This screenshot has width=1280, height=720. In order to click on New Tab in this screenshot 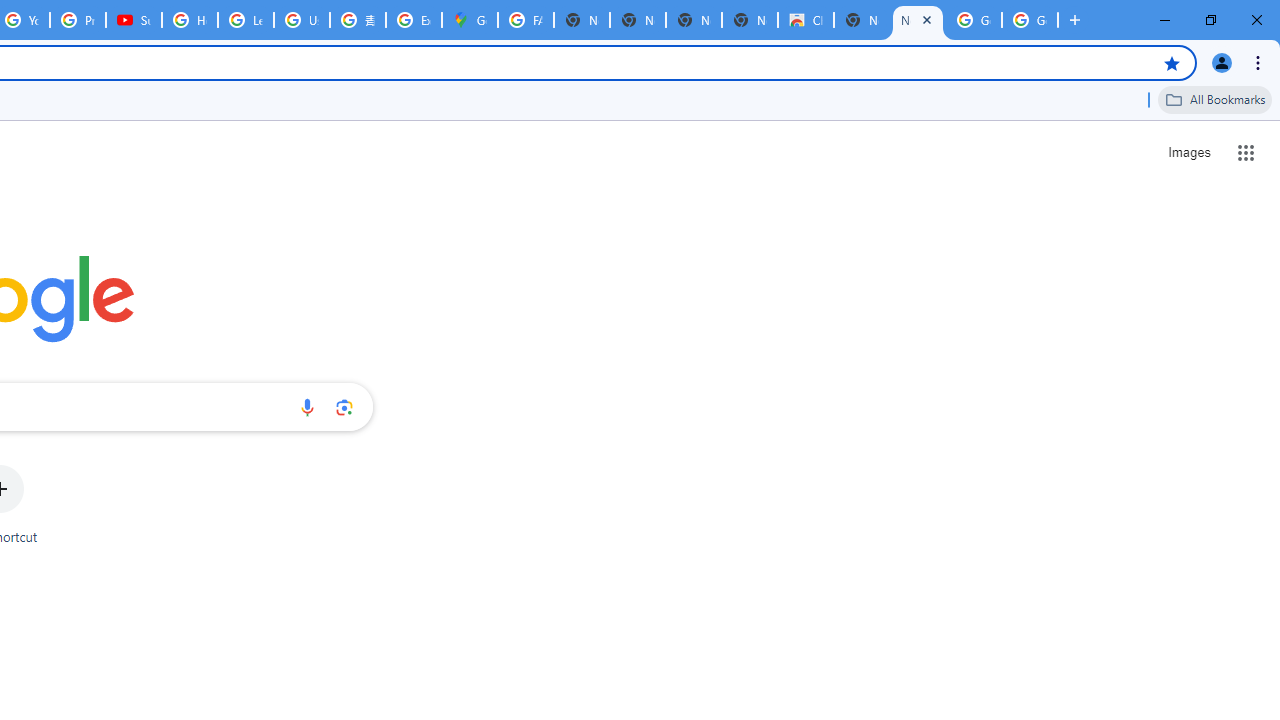, I will do `click(917, 20)`.